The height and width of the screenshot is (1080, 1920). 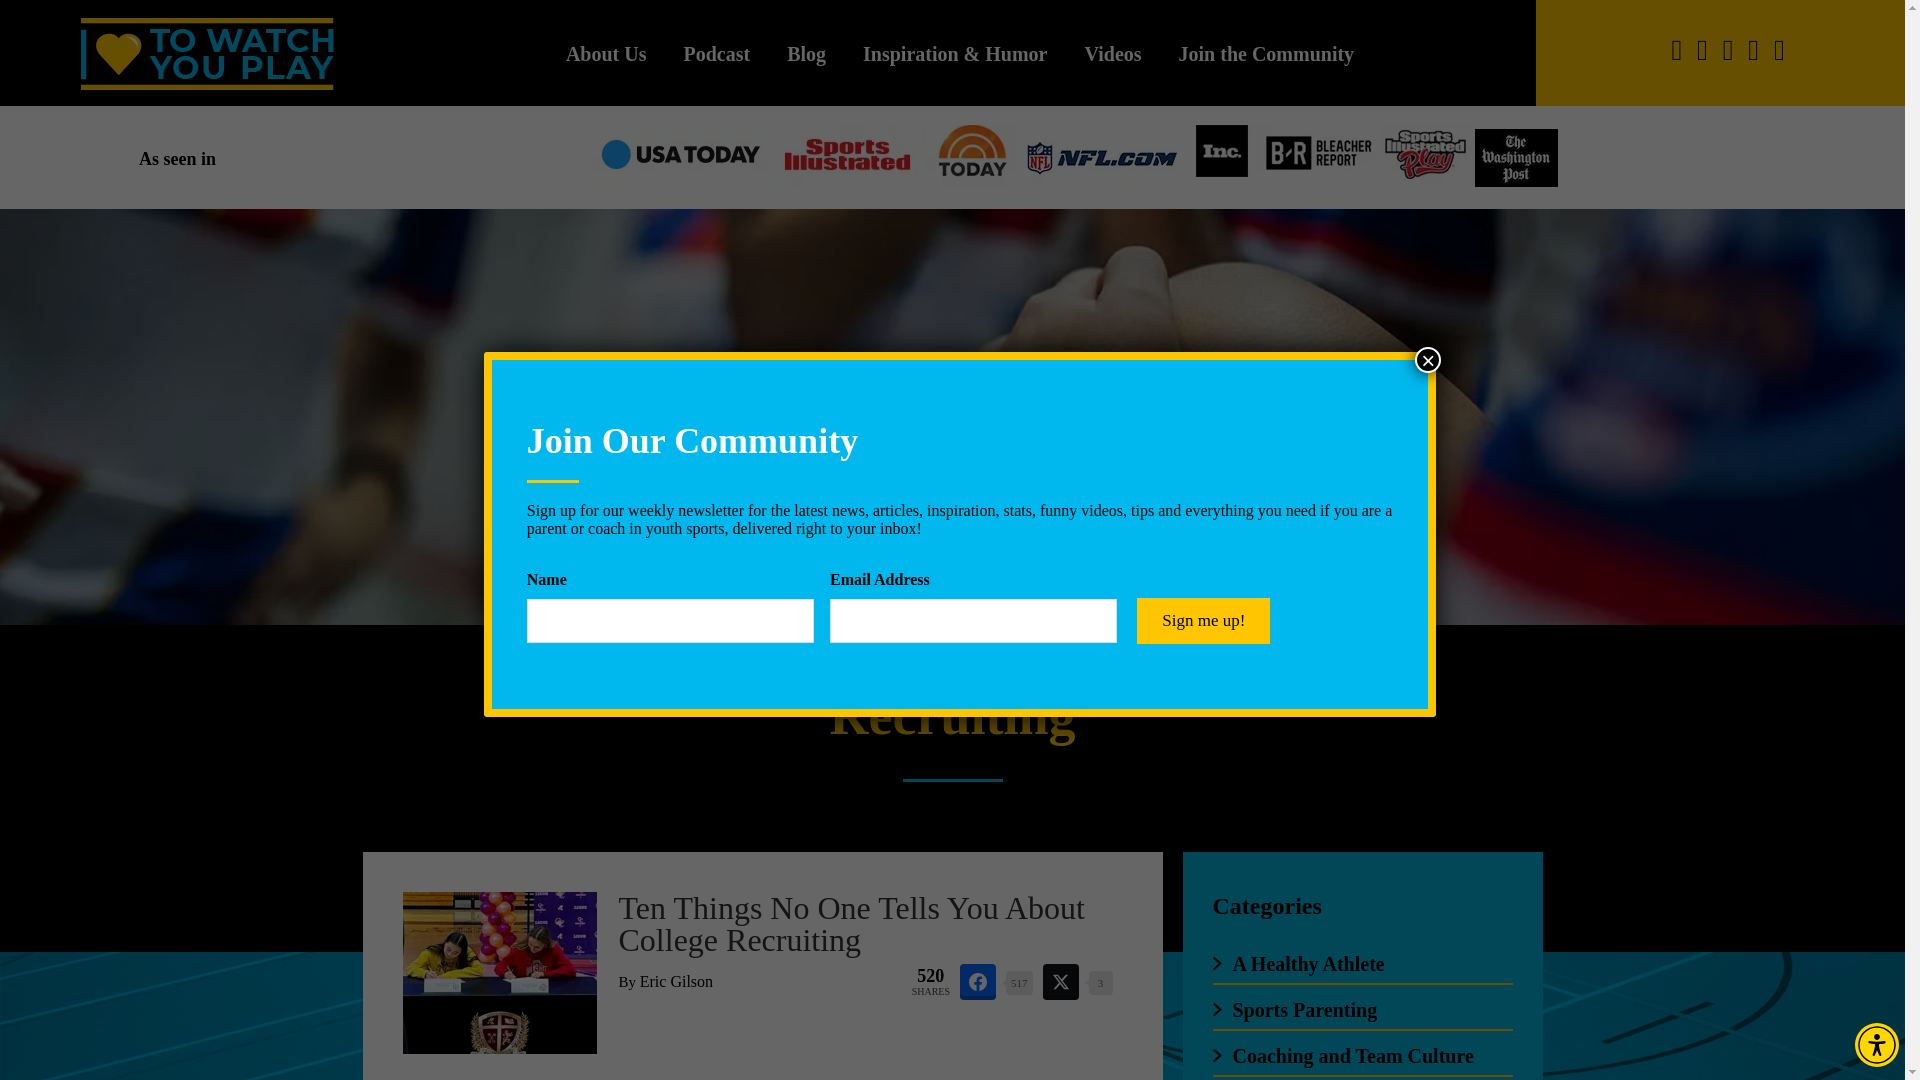 I want to click on Join the Community, so click(x=1266, y=62).